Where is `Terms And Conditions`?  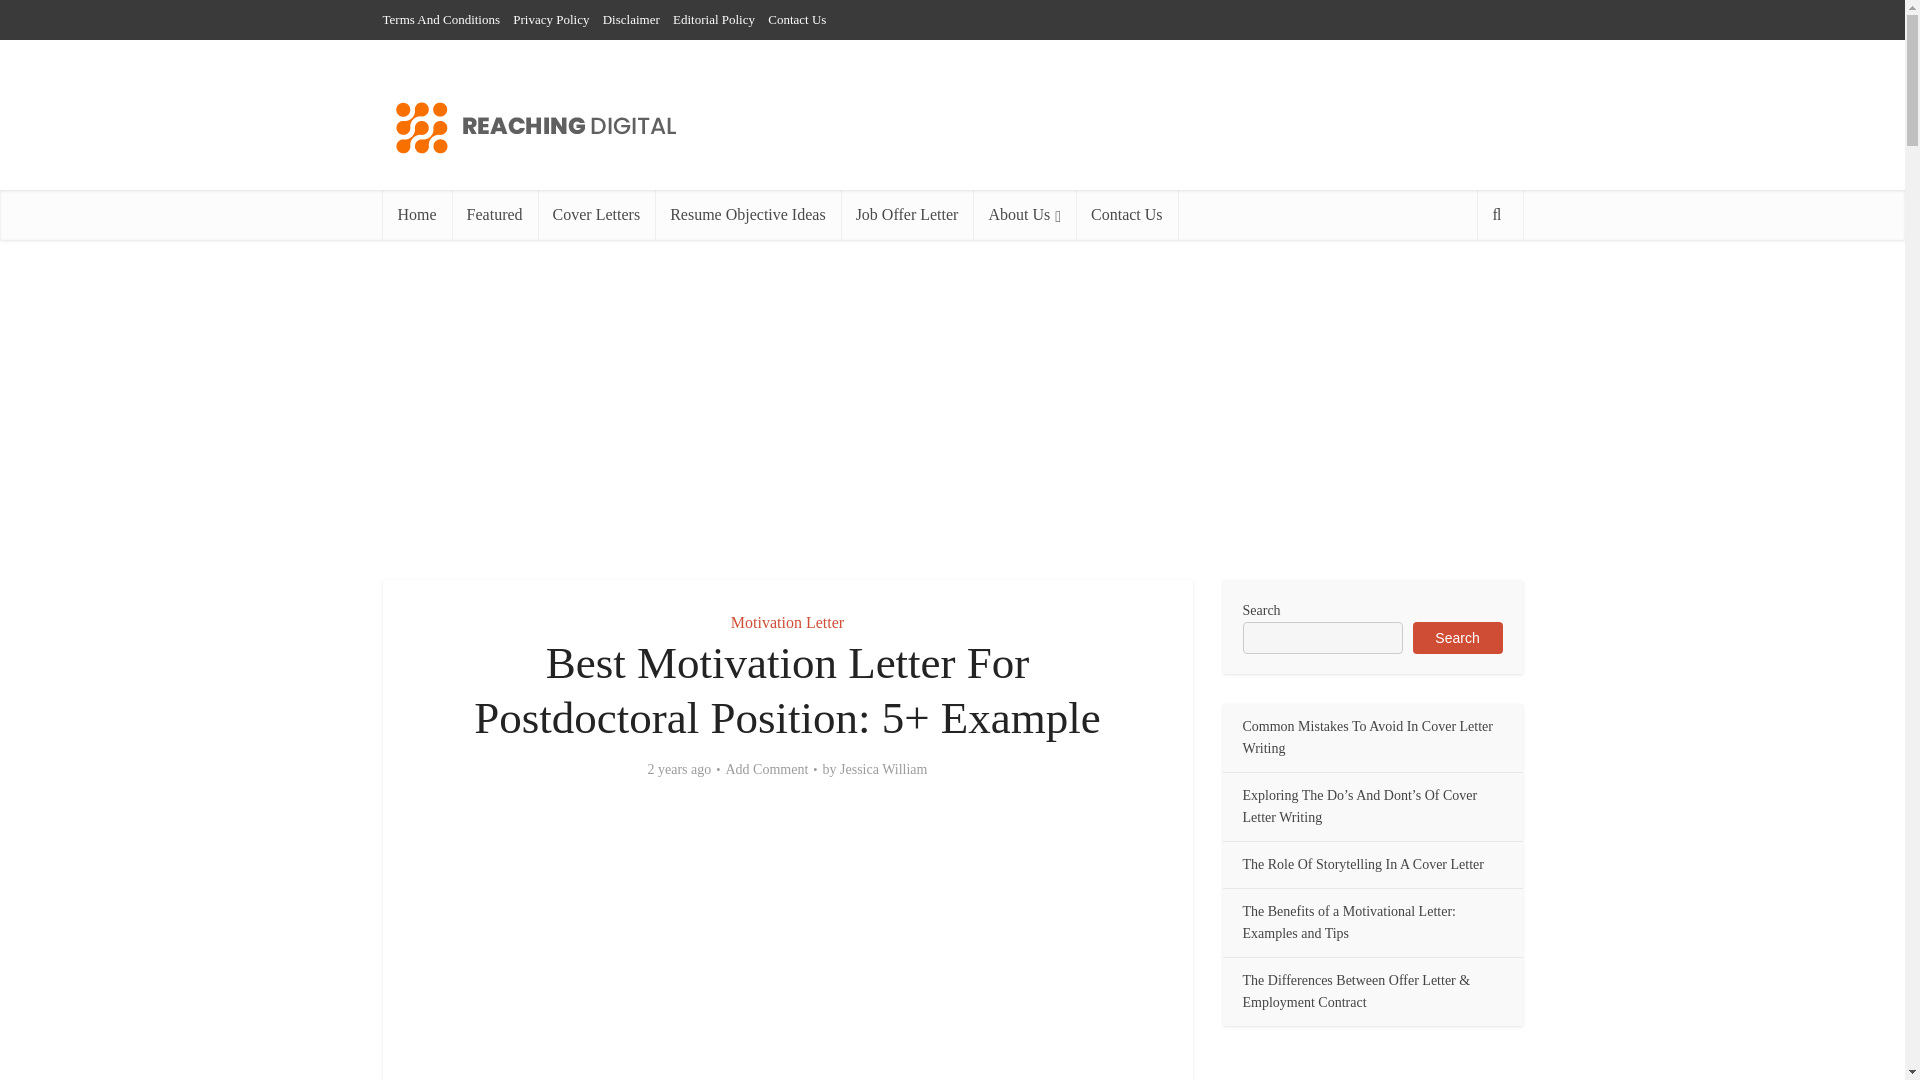
Terms And Conditions is located at coordinates (440, 19).